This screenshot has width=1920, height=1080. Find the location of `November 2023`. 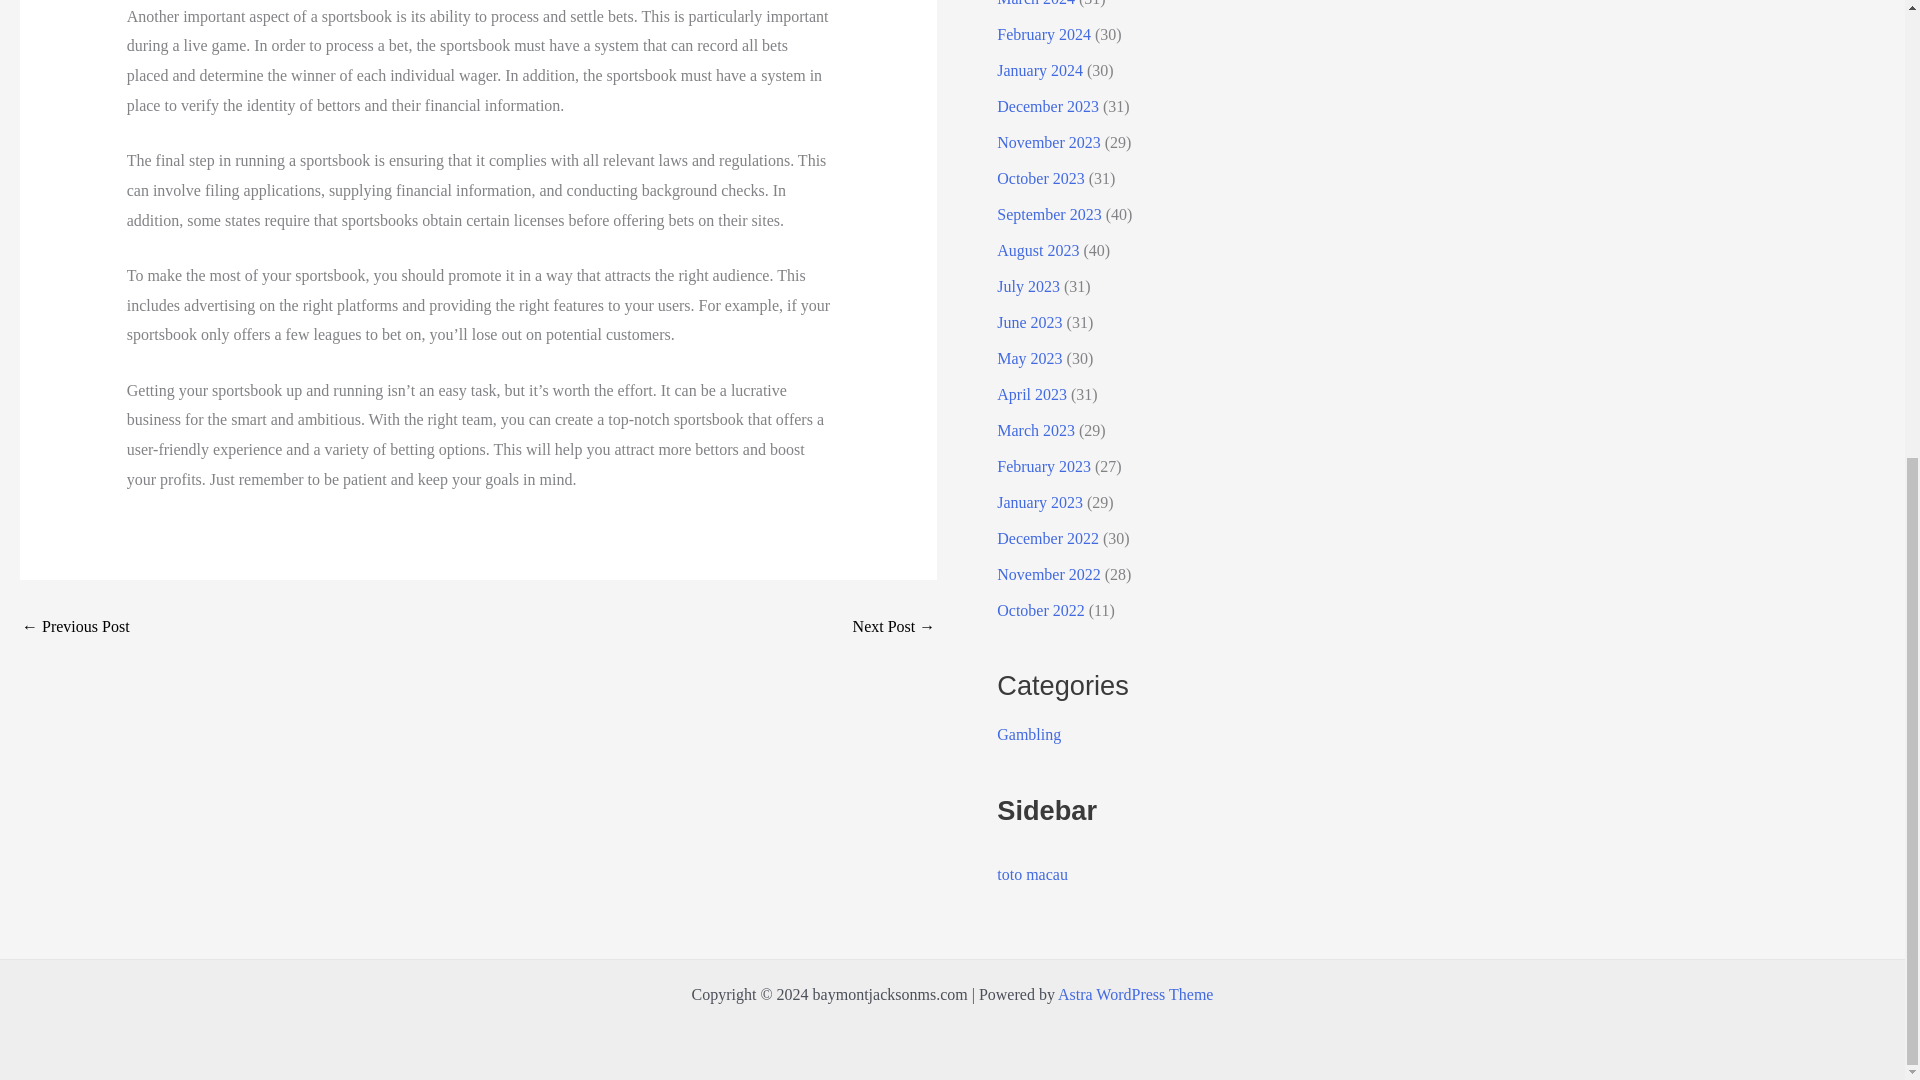

November 2023 is located at coordinates (1048, 142).